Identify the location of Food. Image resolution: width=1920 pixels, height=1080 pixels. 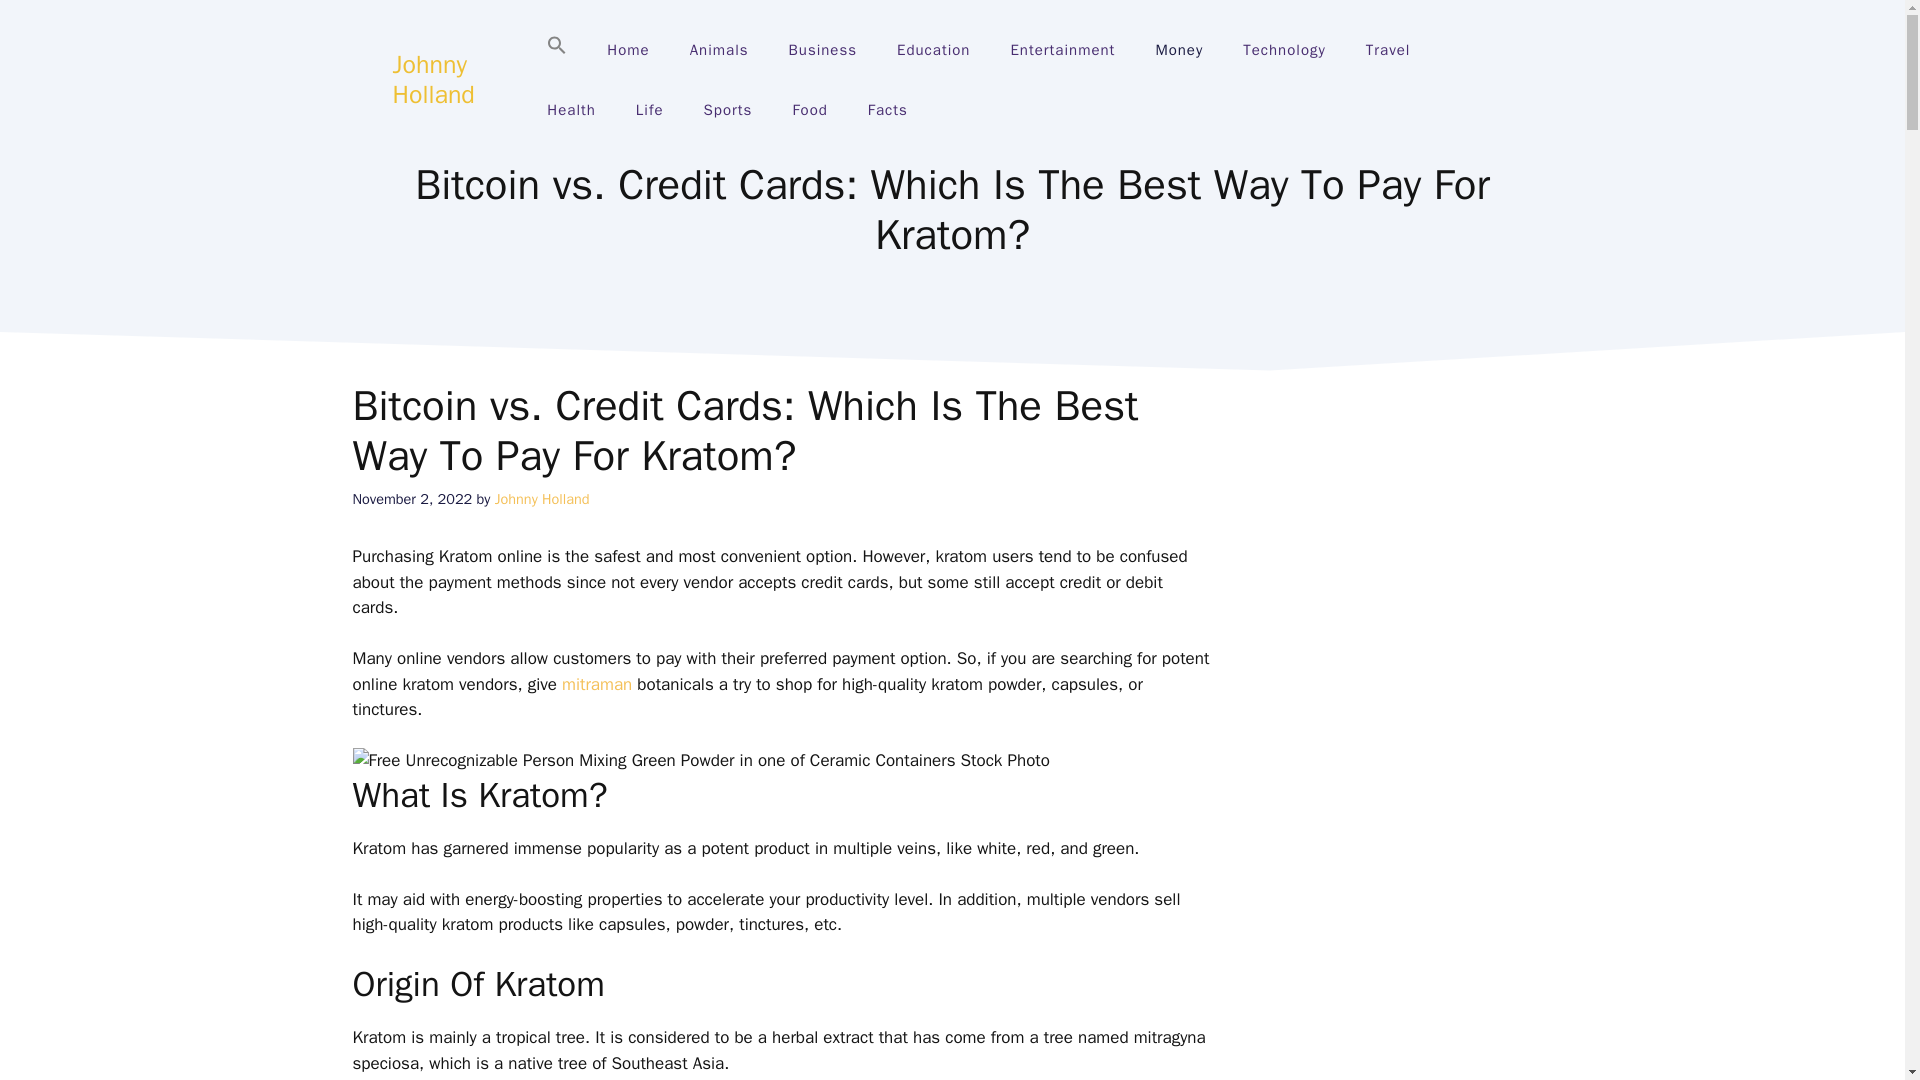
(808, 110).